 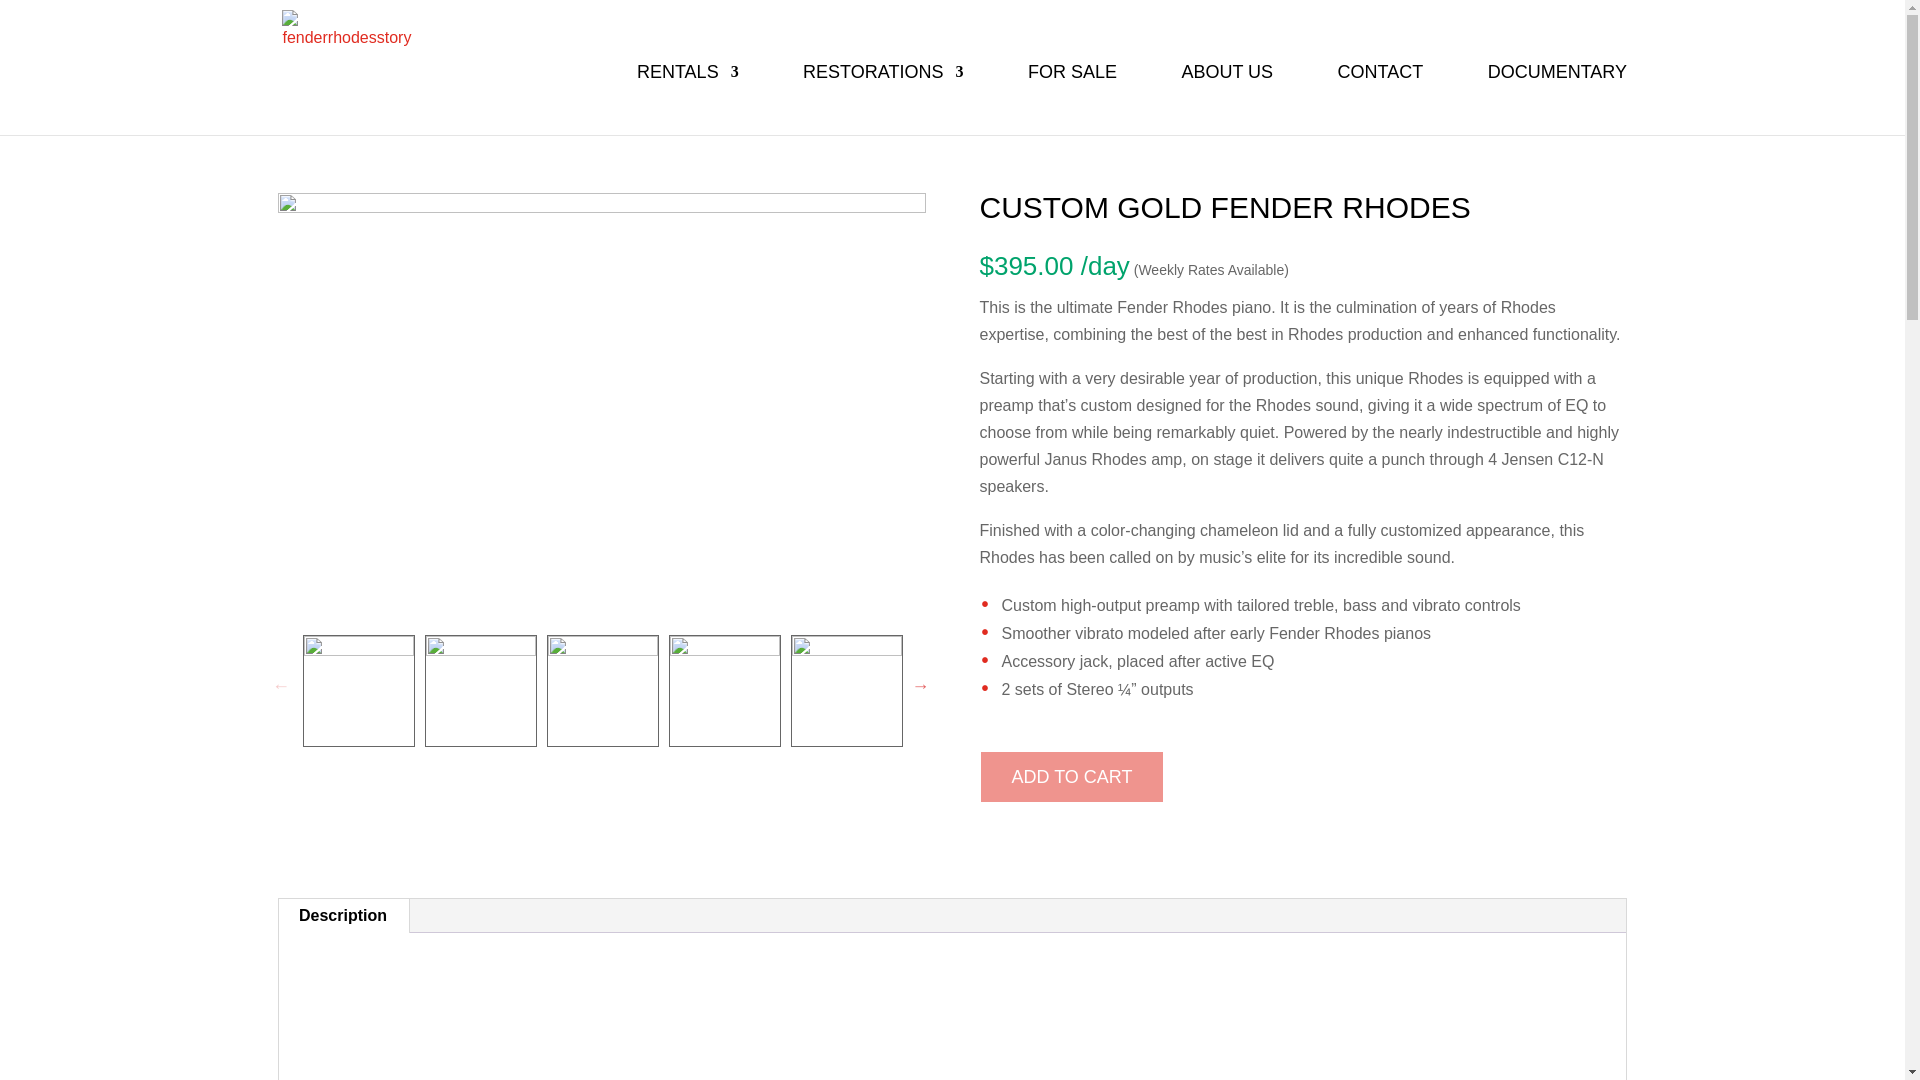 I want to click on RENTALS, so click(x=688, y=86).